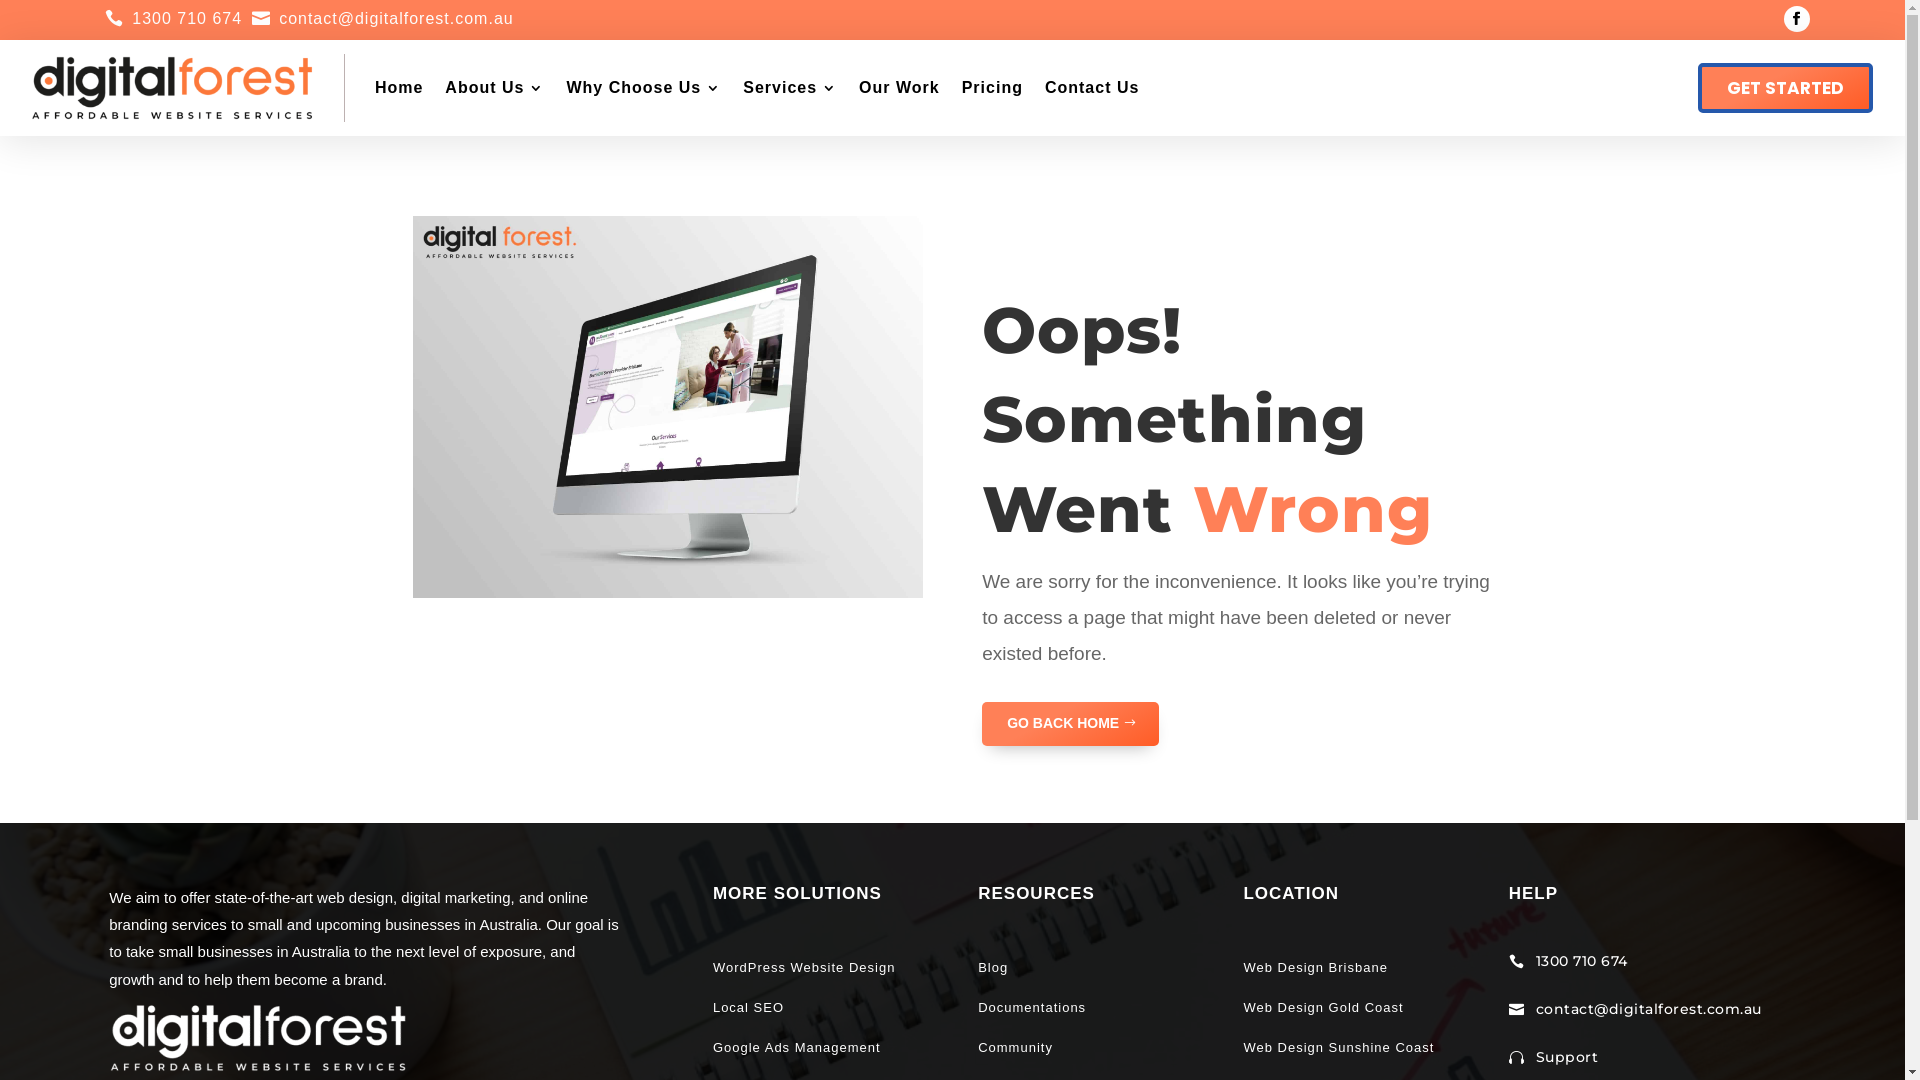 The height and width of the screenshot is (1080, 1920). Describe the element at coordinates (1016, 1048) in the screenshot. I see `Community` at that location.